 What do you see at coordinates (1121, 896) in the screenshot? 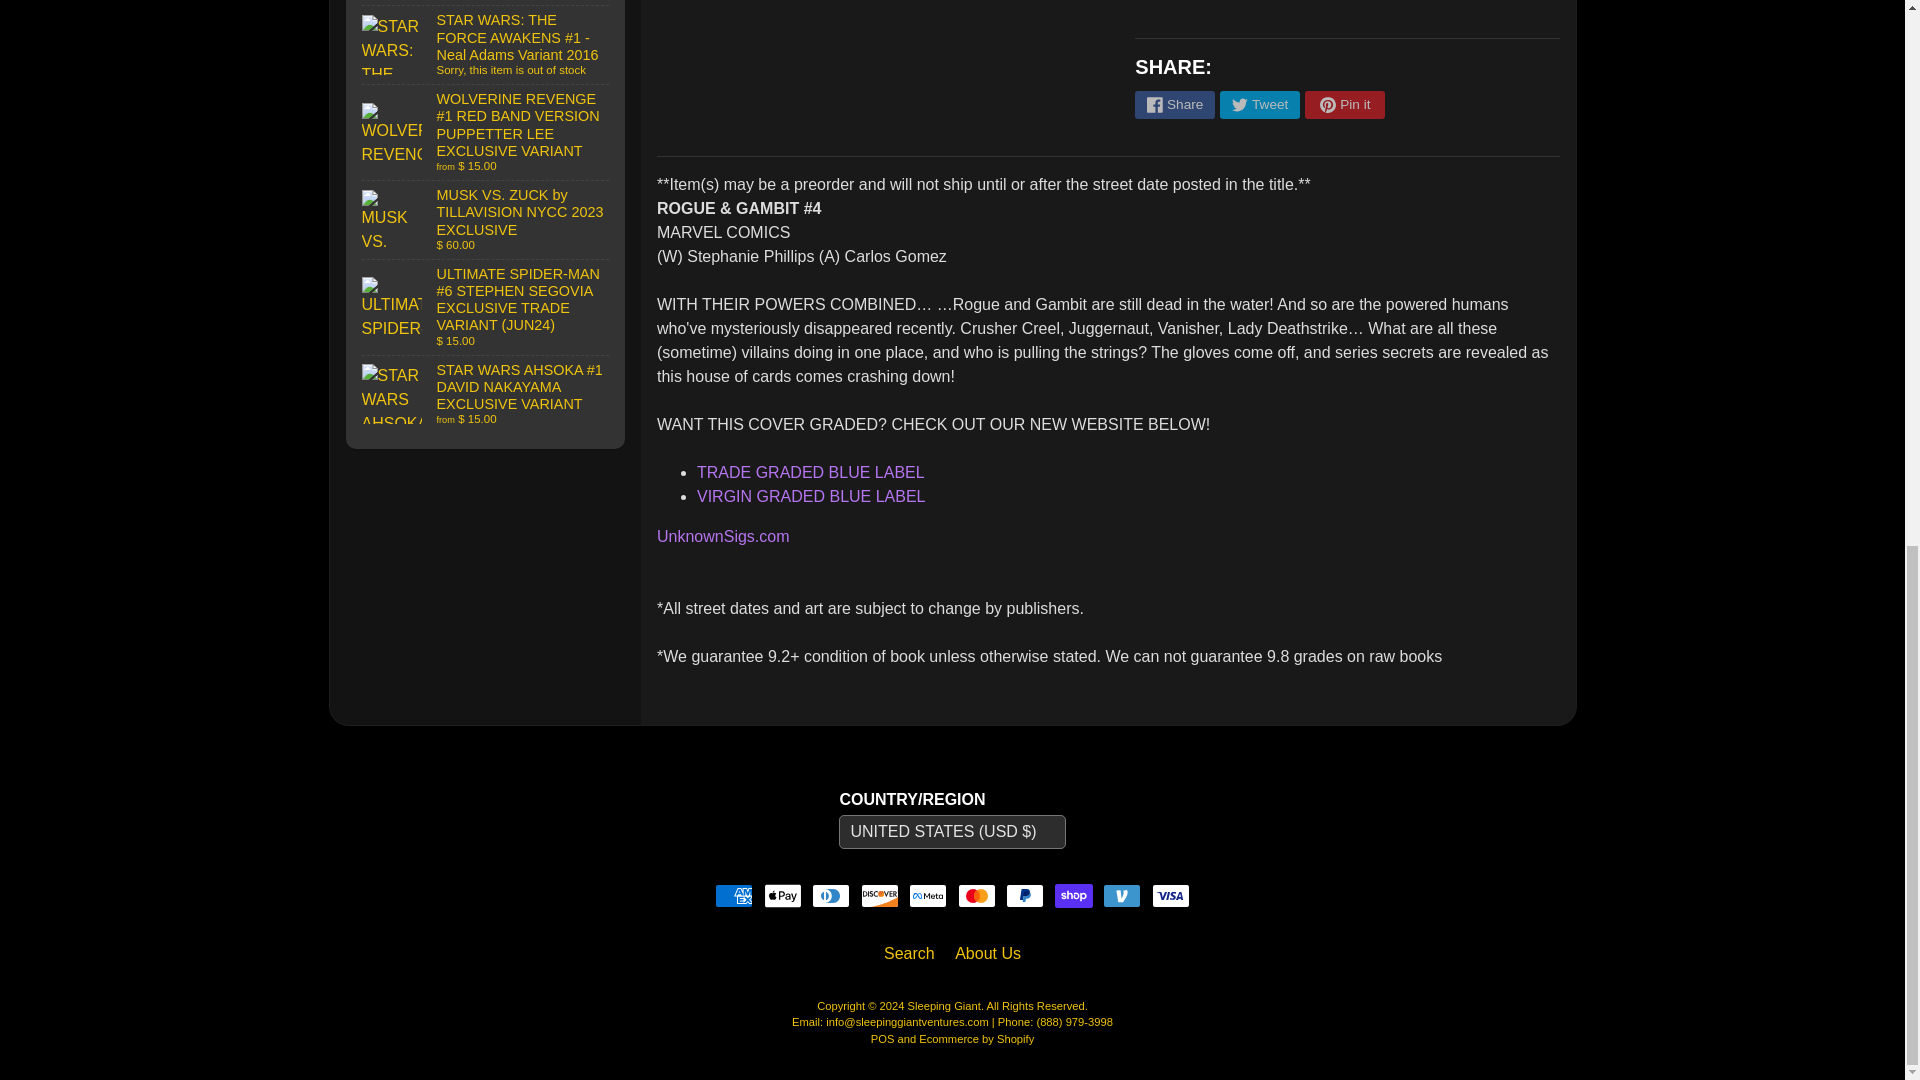
I see `Venmo` at bounding box center [1121, 896].